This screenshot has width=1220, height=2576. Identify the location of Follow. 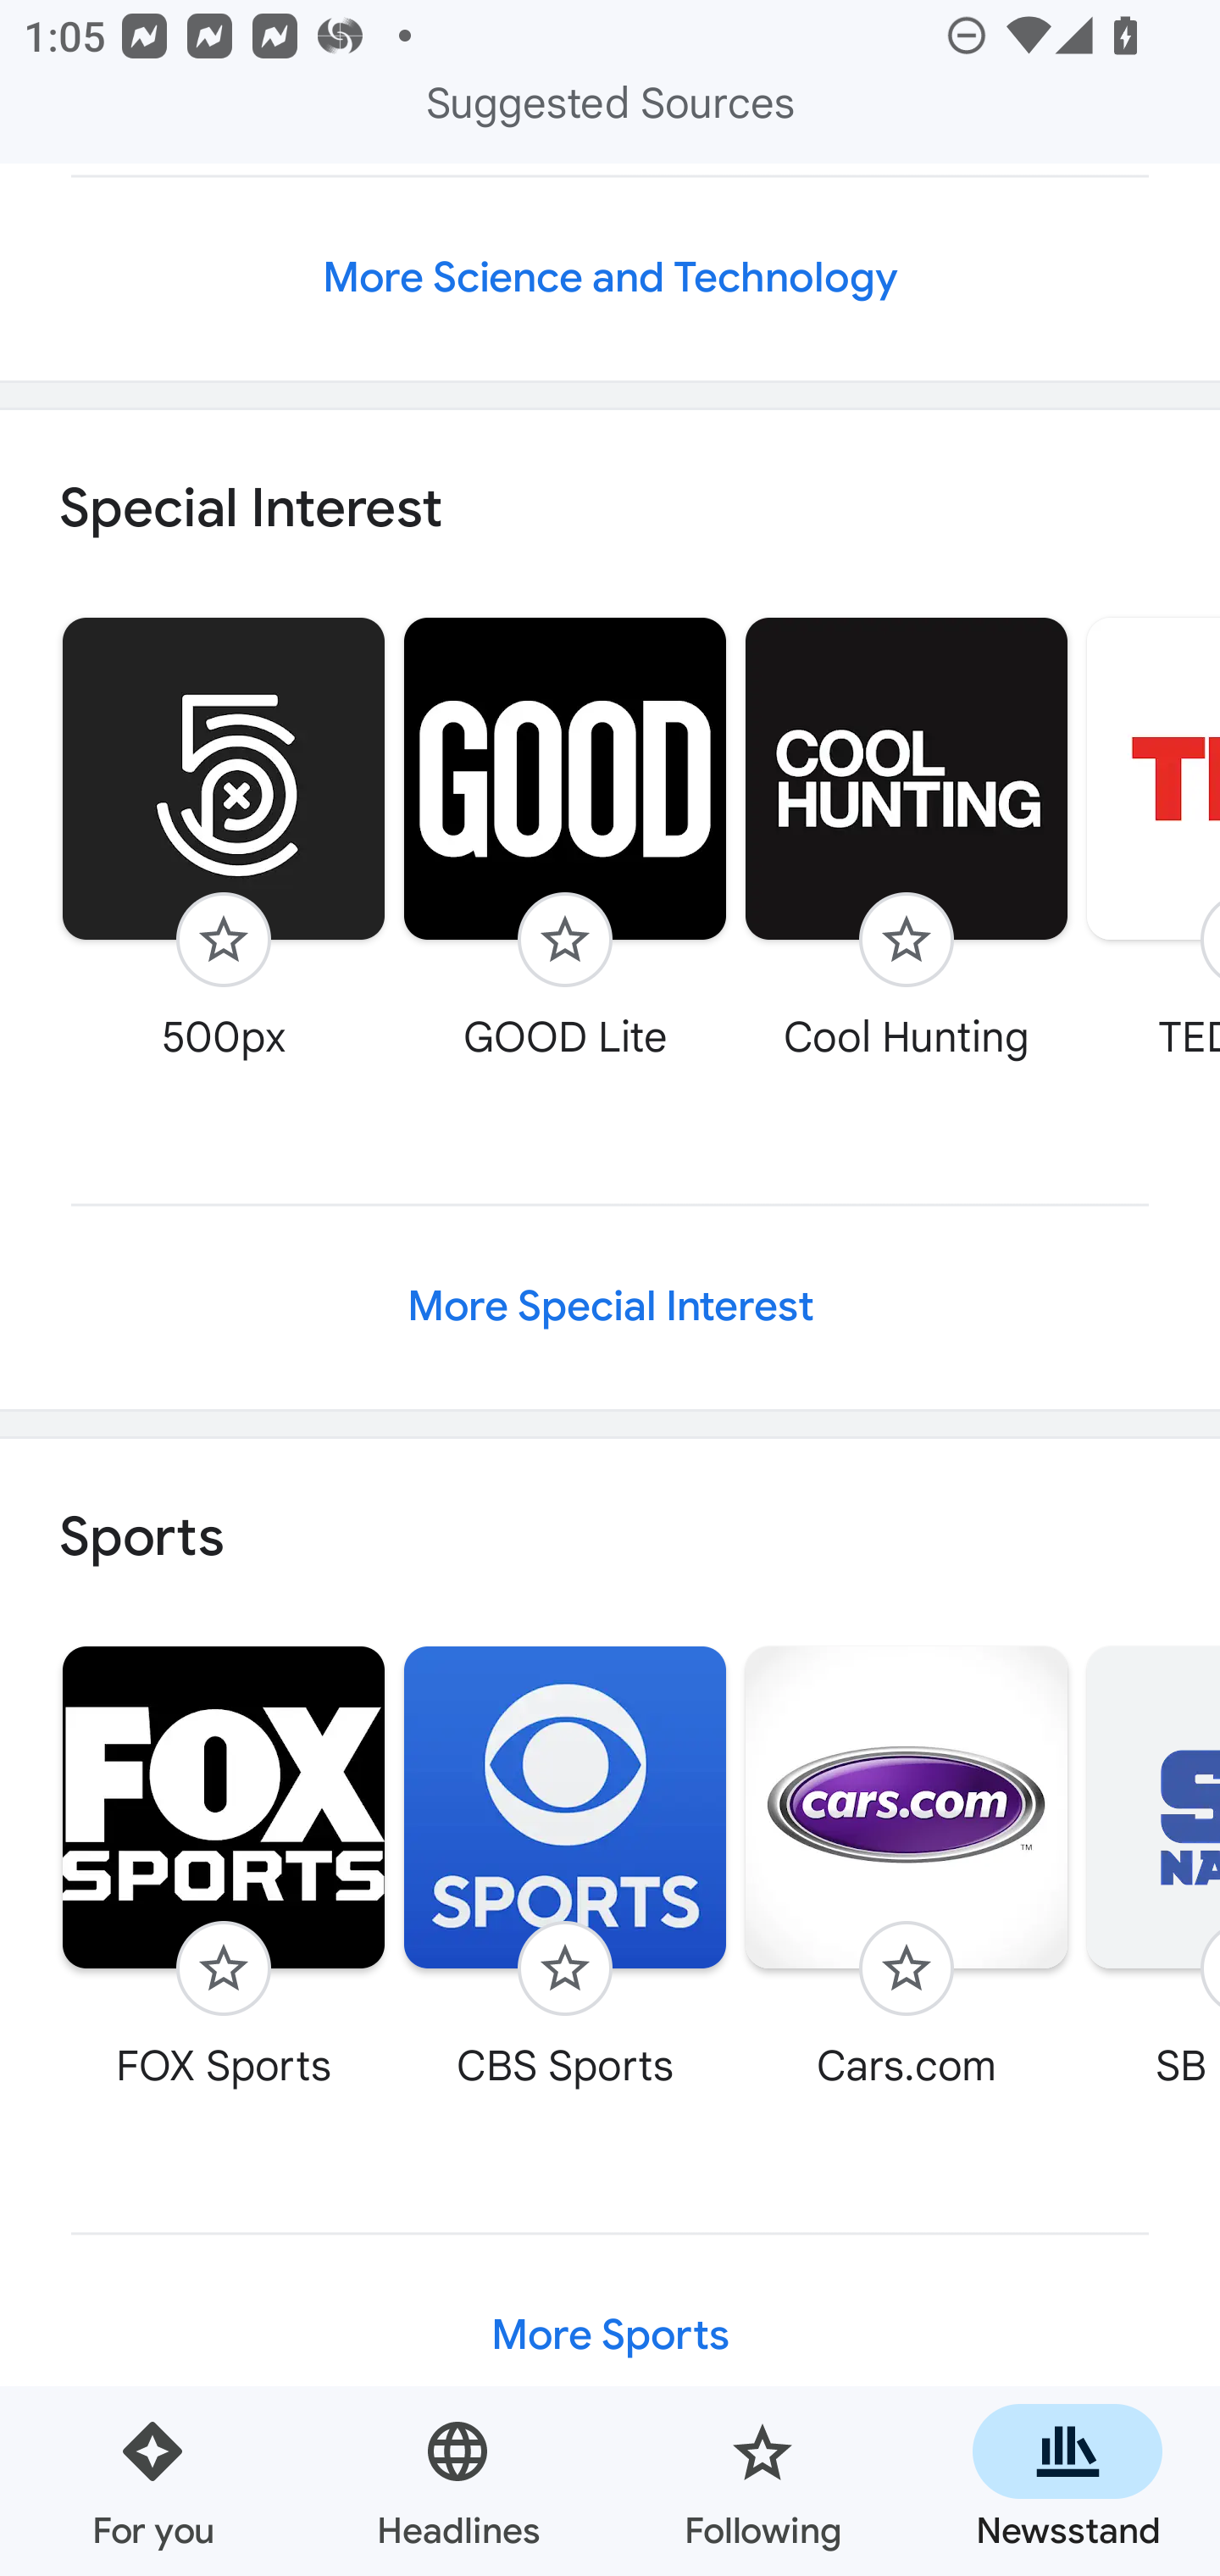
(564, 1969).